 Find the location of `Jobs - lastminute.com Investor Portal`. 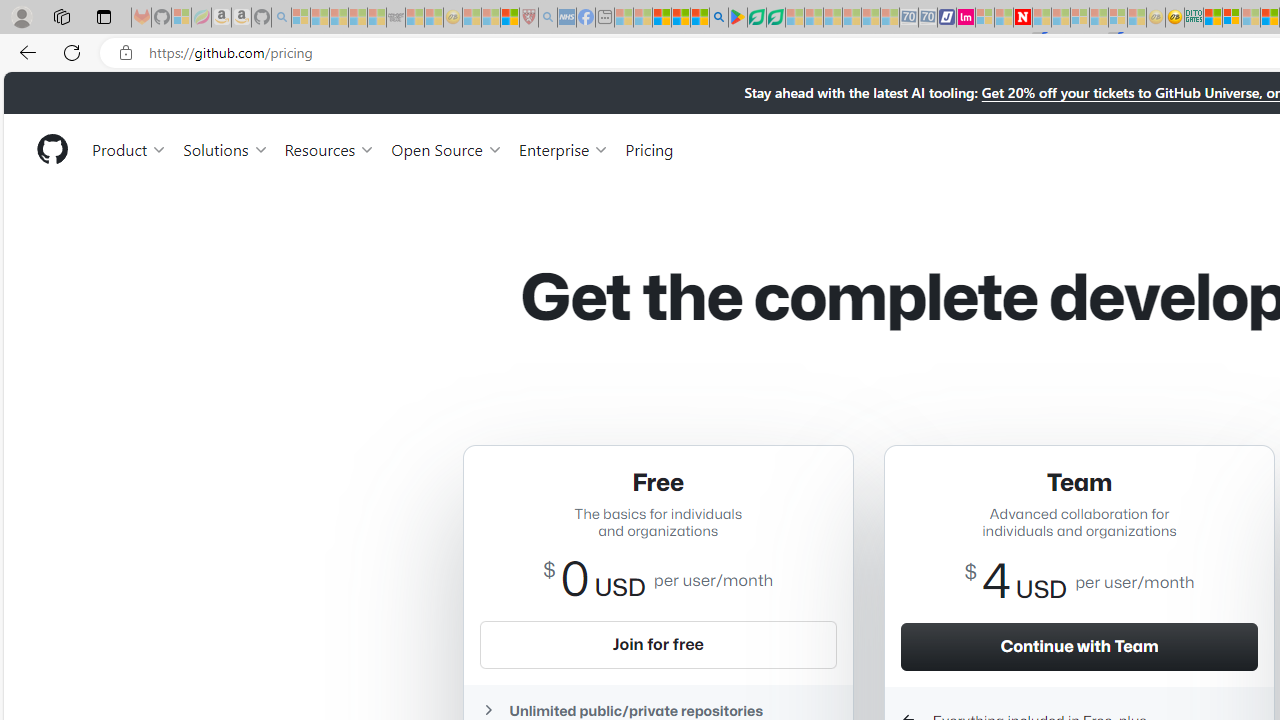

Jobs - lastminute.com Investor Portal is located at coordinates (966, 18).